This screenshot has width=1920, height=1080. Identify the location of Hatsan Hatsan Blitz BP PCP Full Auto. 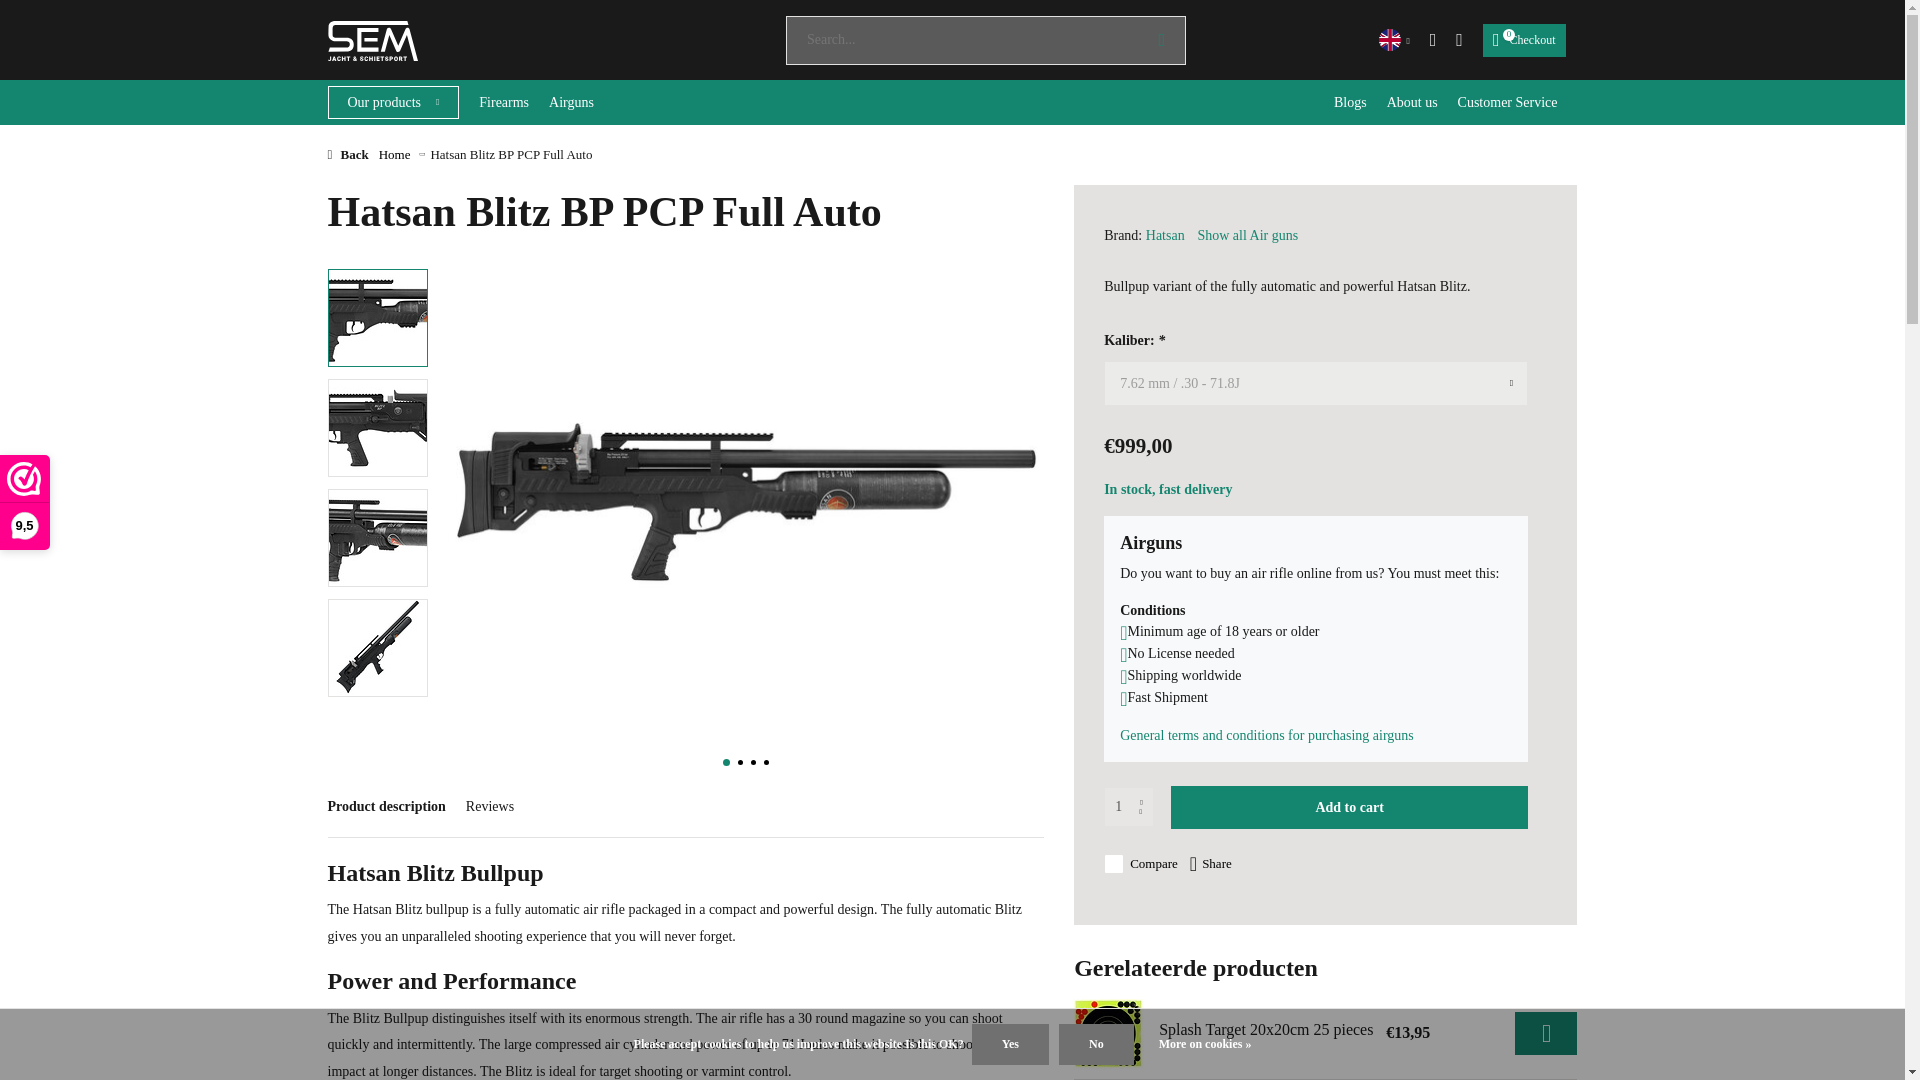
(1162, 40).